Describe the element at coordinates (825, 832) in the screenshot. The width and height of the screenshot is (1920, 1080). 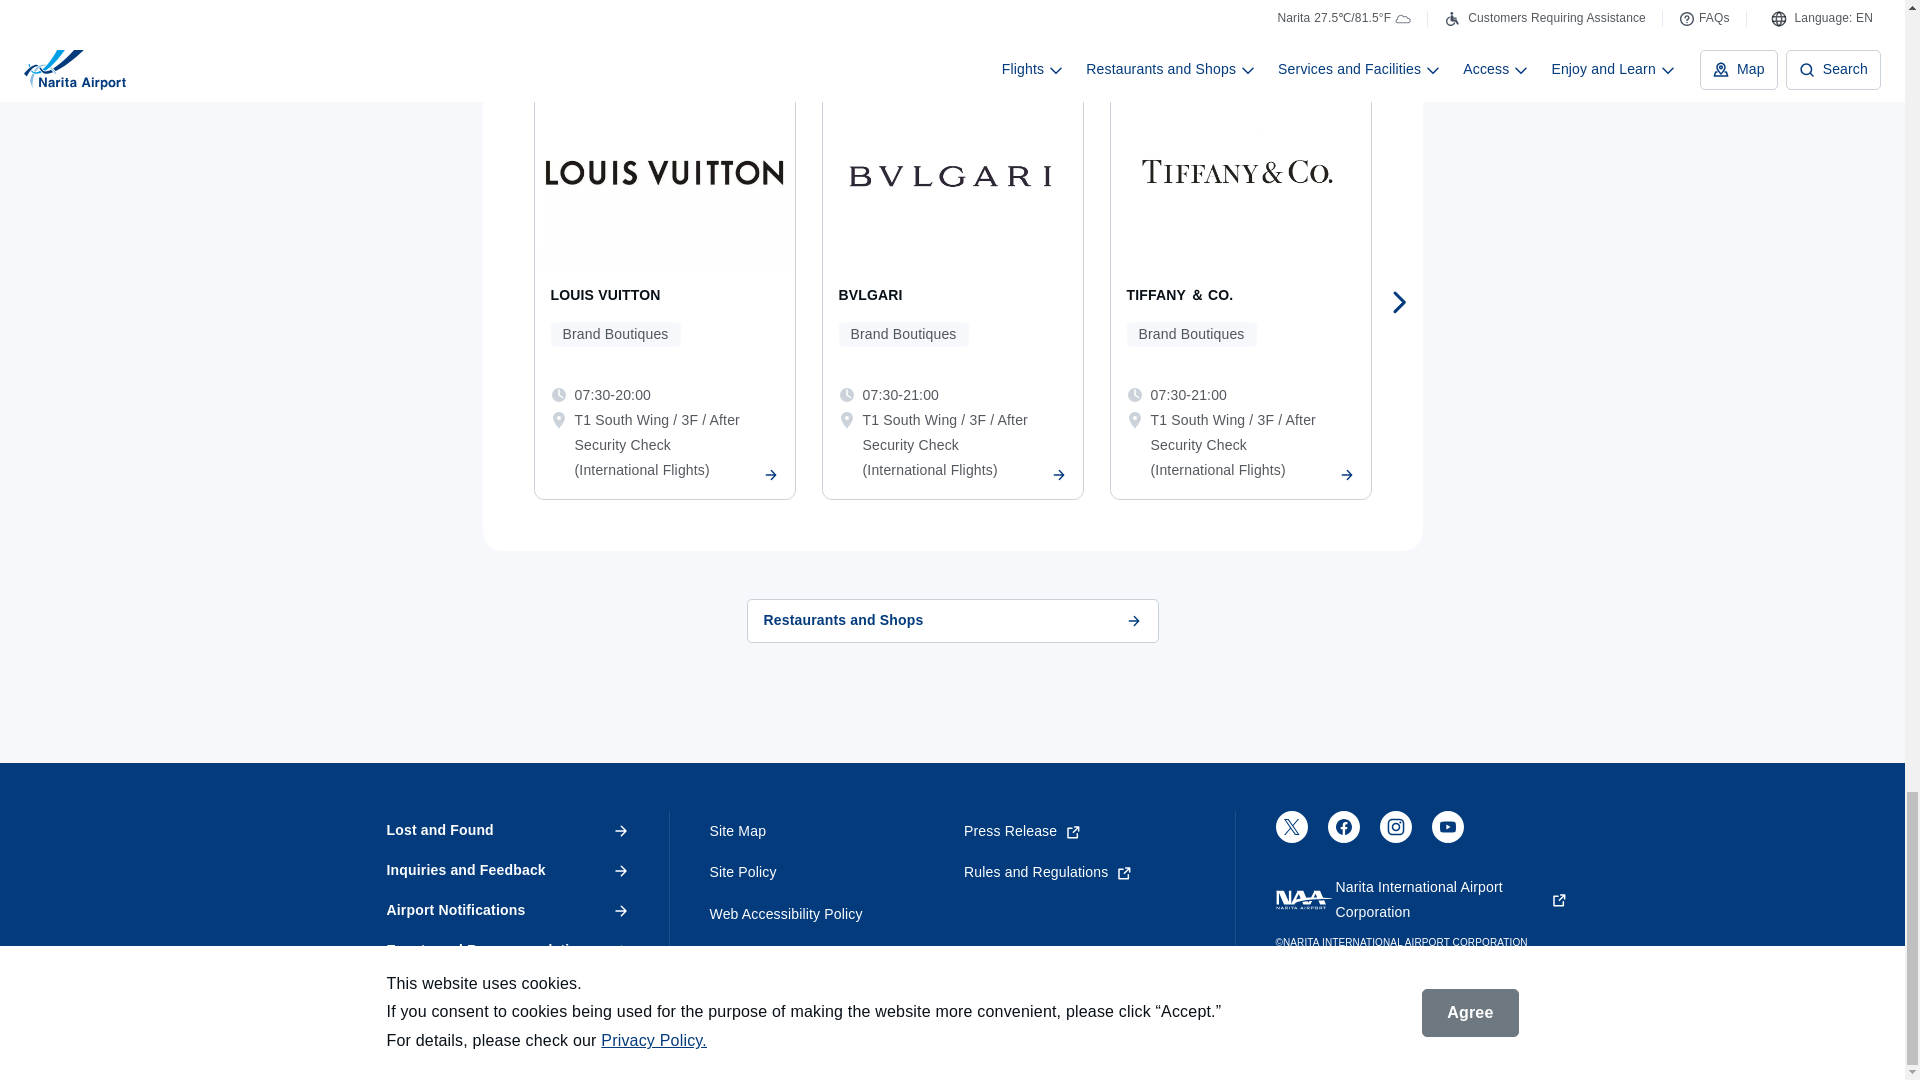
I see `Site Map` at that location.